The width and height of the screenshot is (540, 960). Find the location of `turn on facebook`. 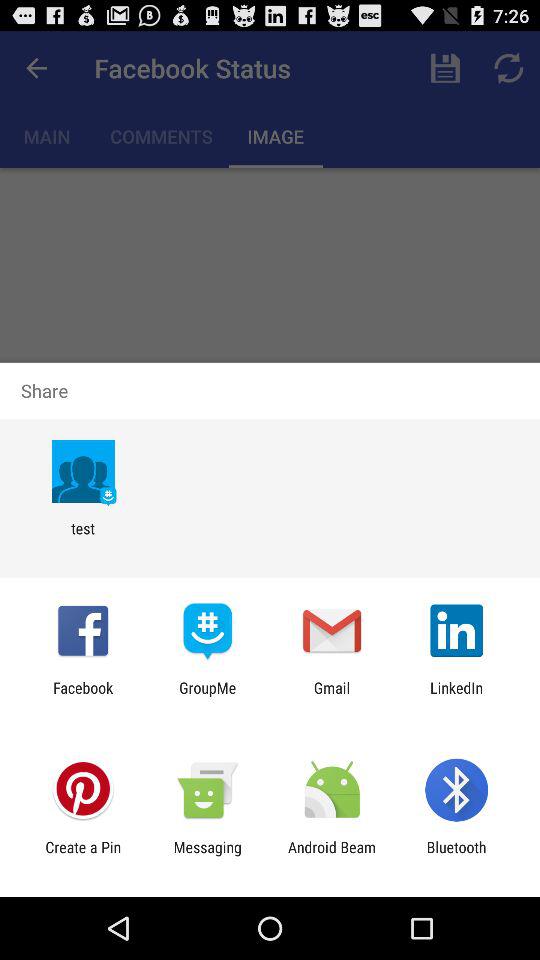

turn on facebook is located at coordinates (83, 696).